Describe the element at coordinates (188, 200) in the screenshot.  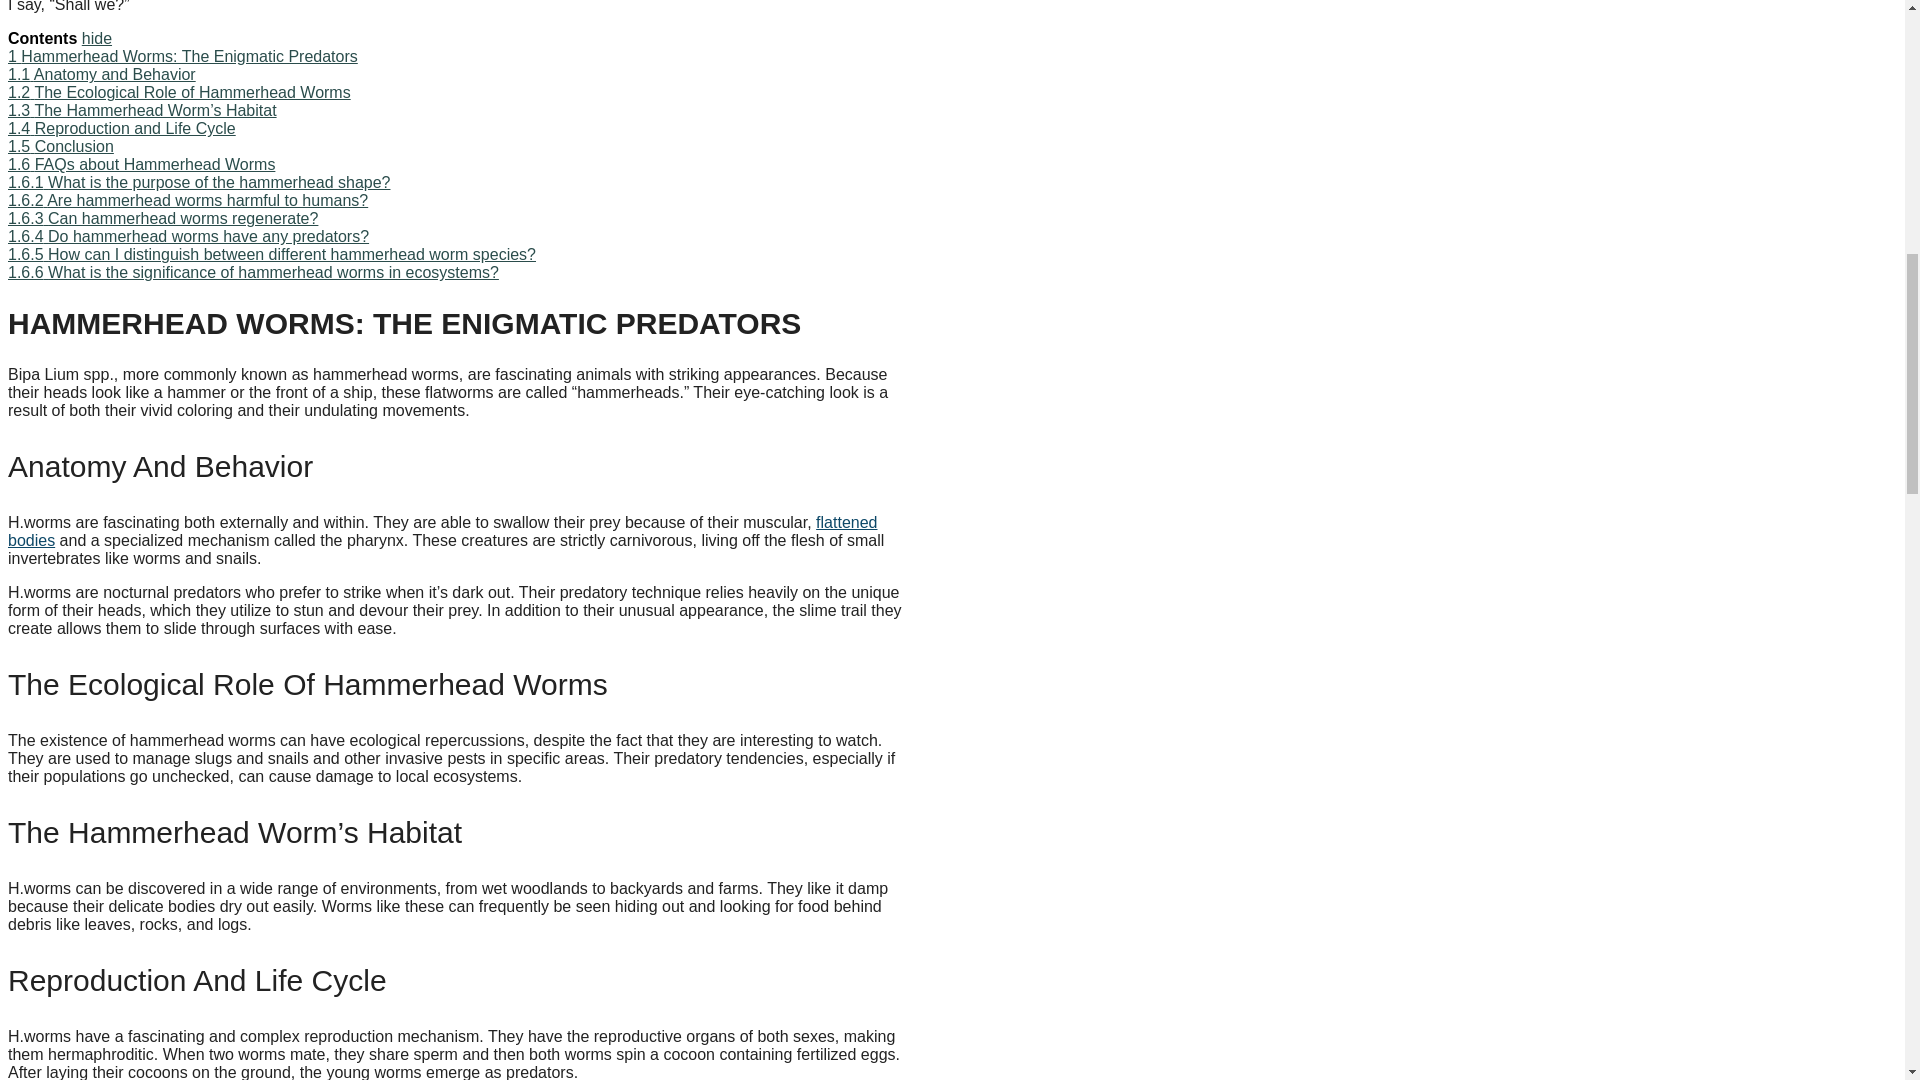
I see `1.6.2 Are hammerhead worms harmful to humans?` at that location.